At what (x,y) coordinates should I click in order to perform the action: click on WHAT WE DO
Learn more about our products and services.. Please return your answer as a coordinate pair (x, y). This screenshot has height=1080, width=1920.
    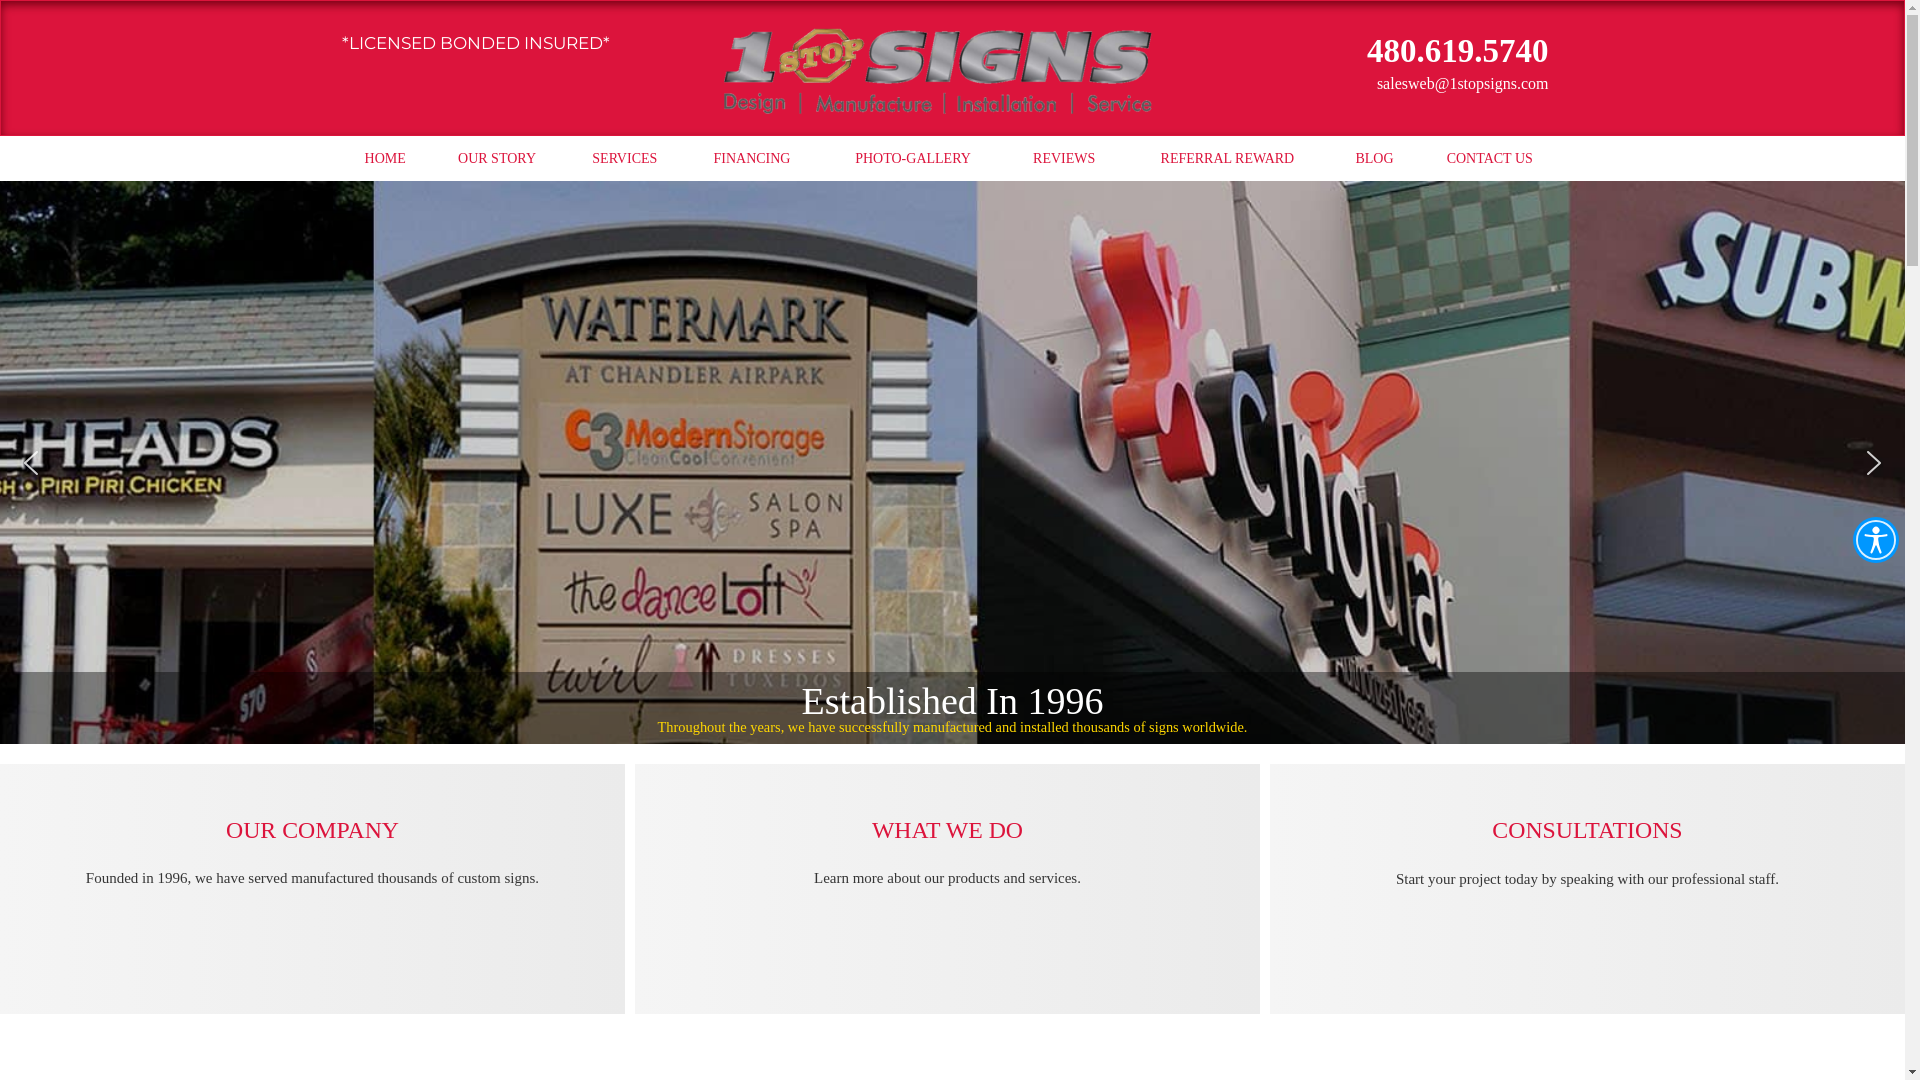
    Looking at the image, I should click on (948, 862).